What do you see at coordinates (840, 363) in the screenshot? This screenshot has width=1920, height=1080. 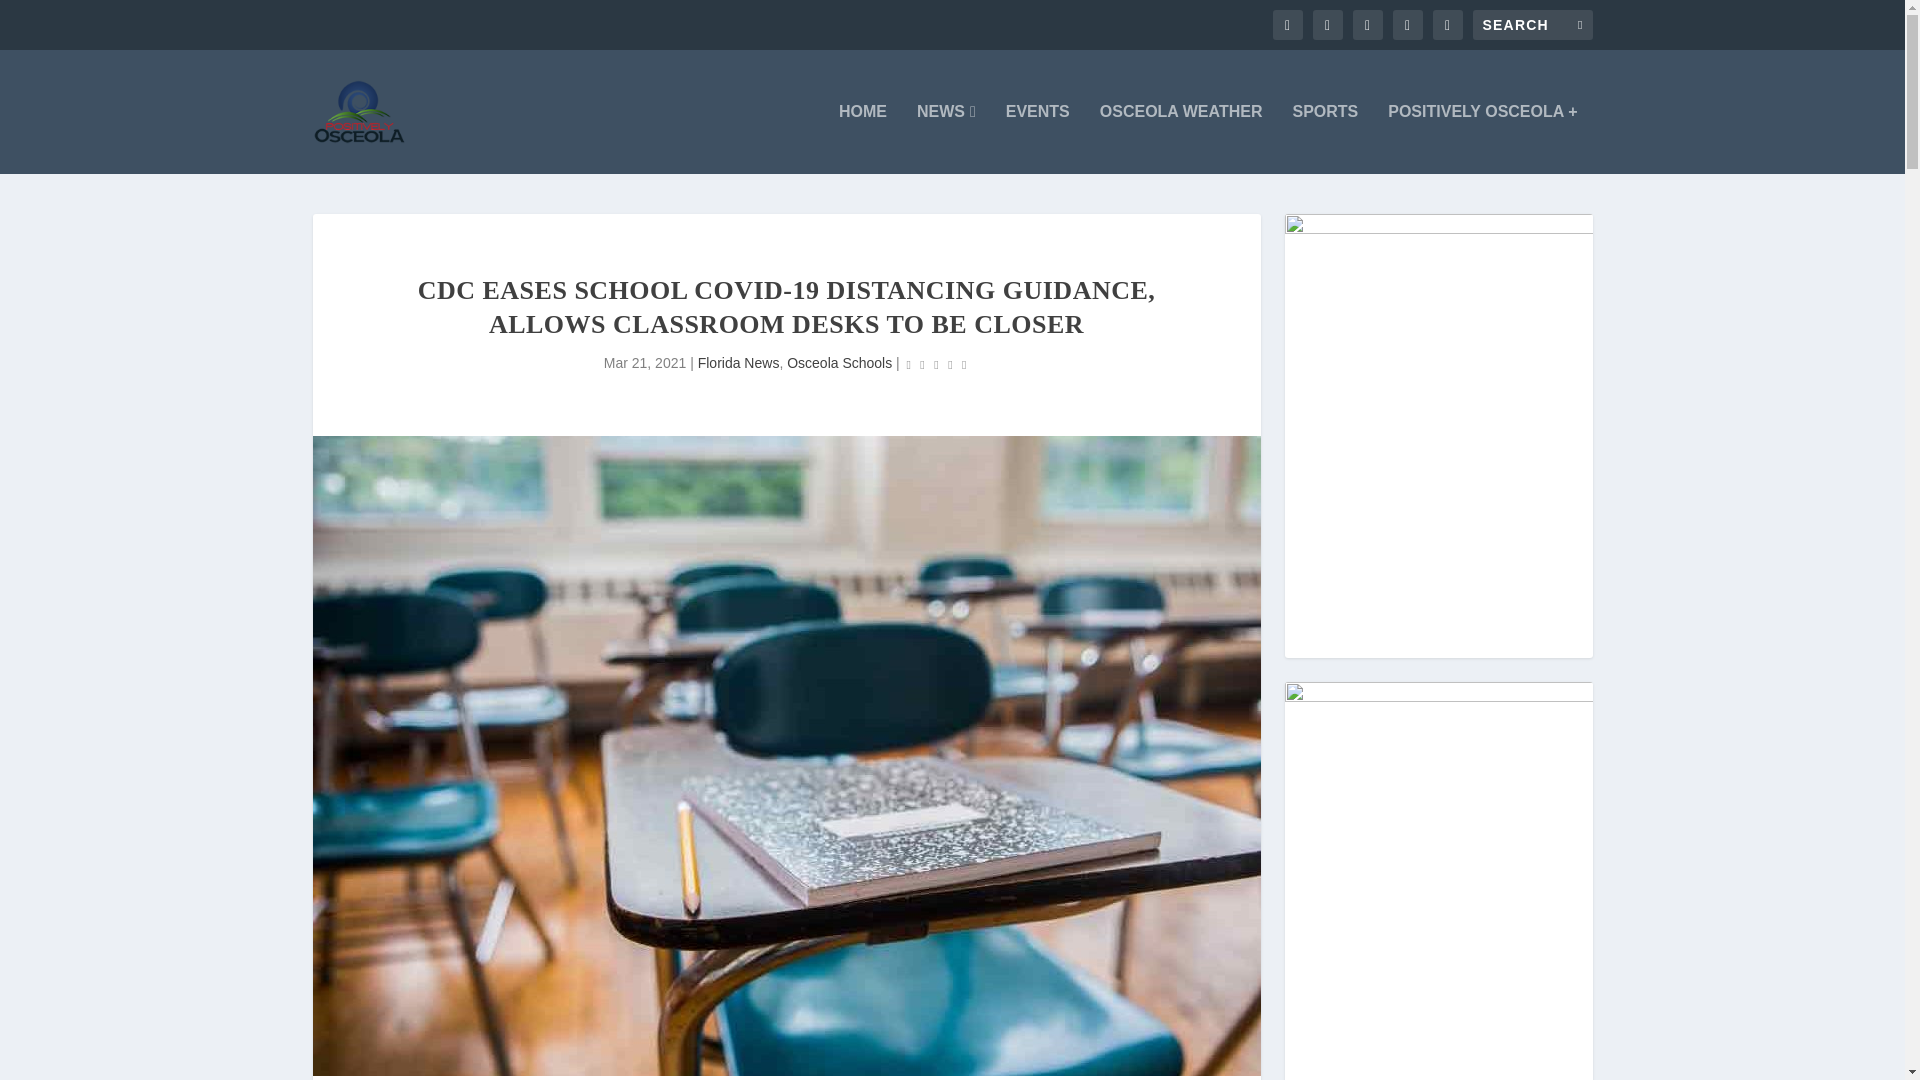 I see `Osceola Schools` at bounding box center [840, 363].